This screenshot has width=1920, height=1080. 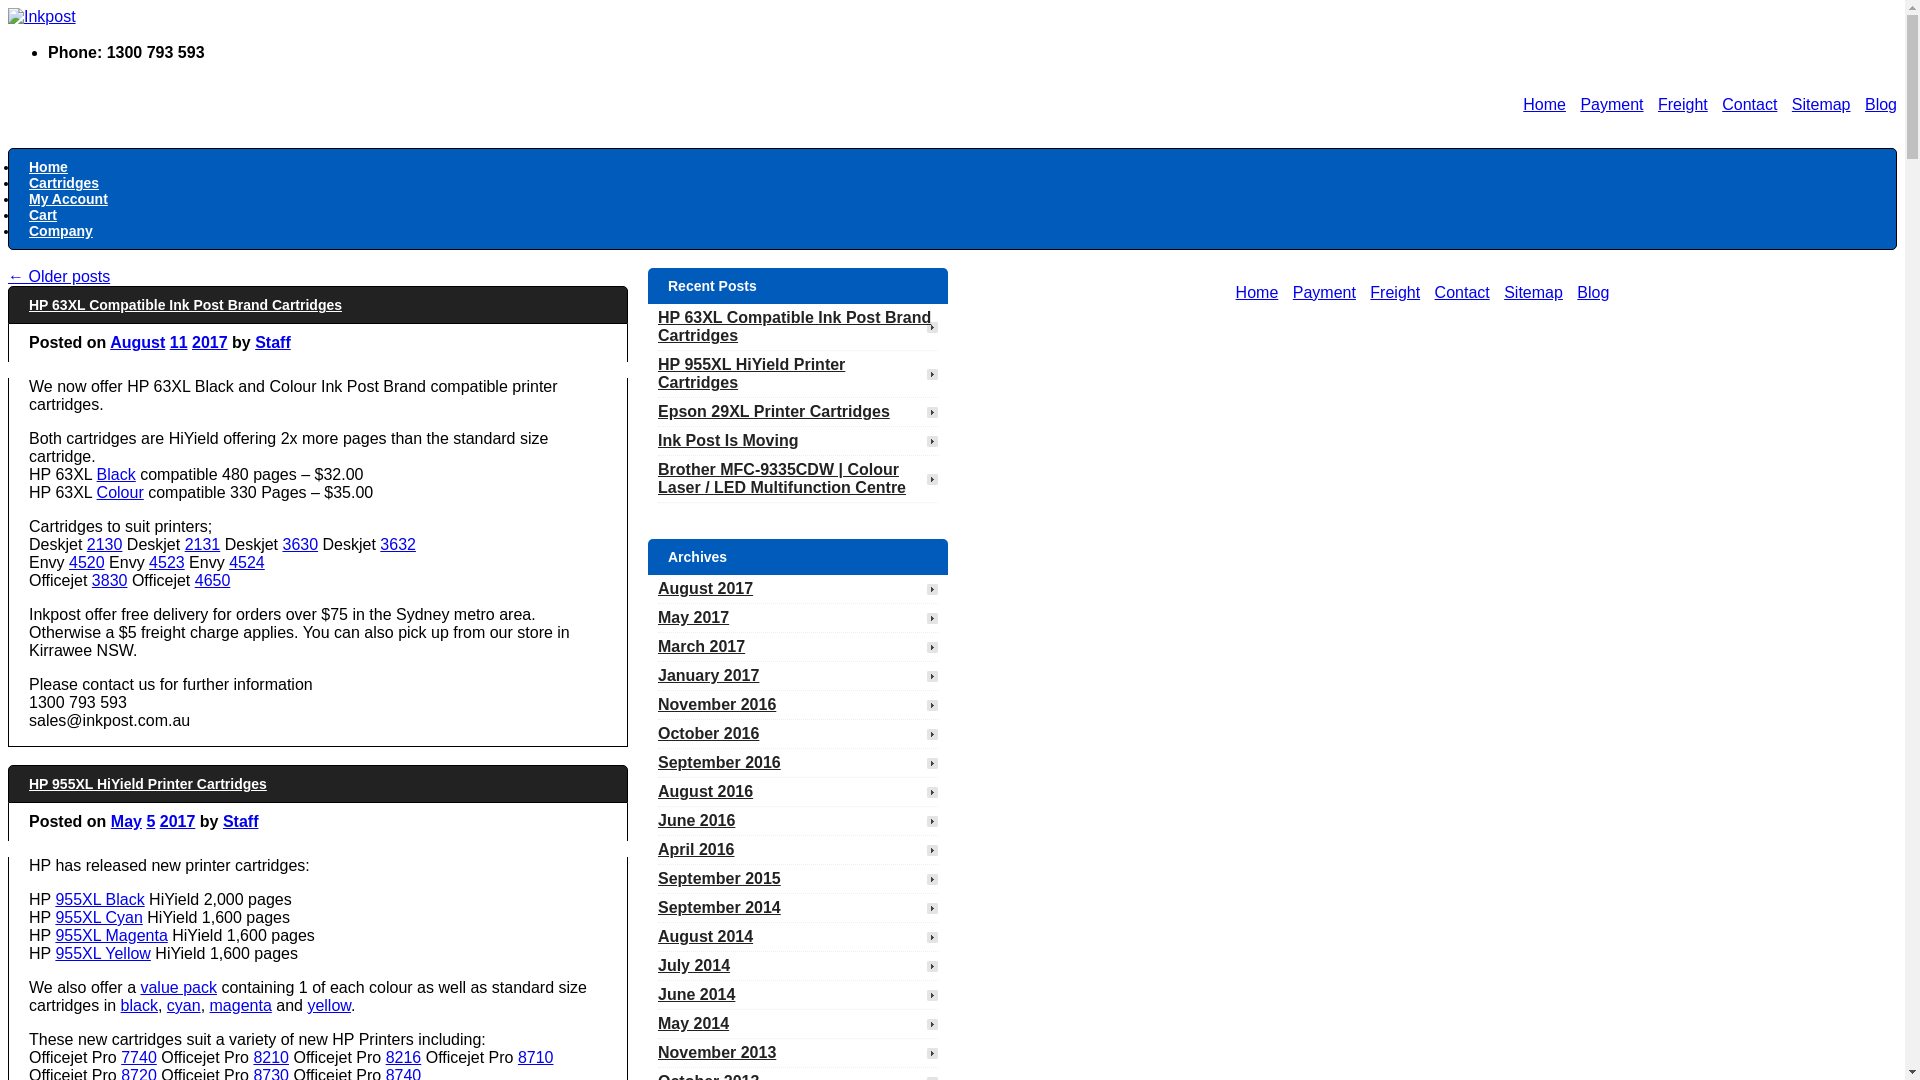 I want to click on HP 955XL HiYield Printer Cartridges, so click(x=752, y=374).